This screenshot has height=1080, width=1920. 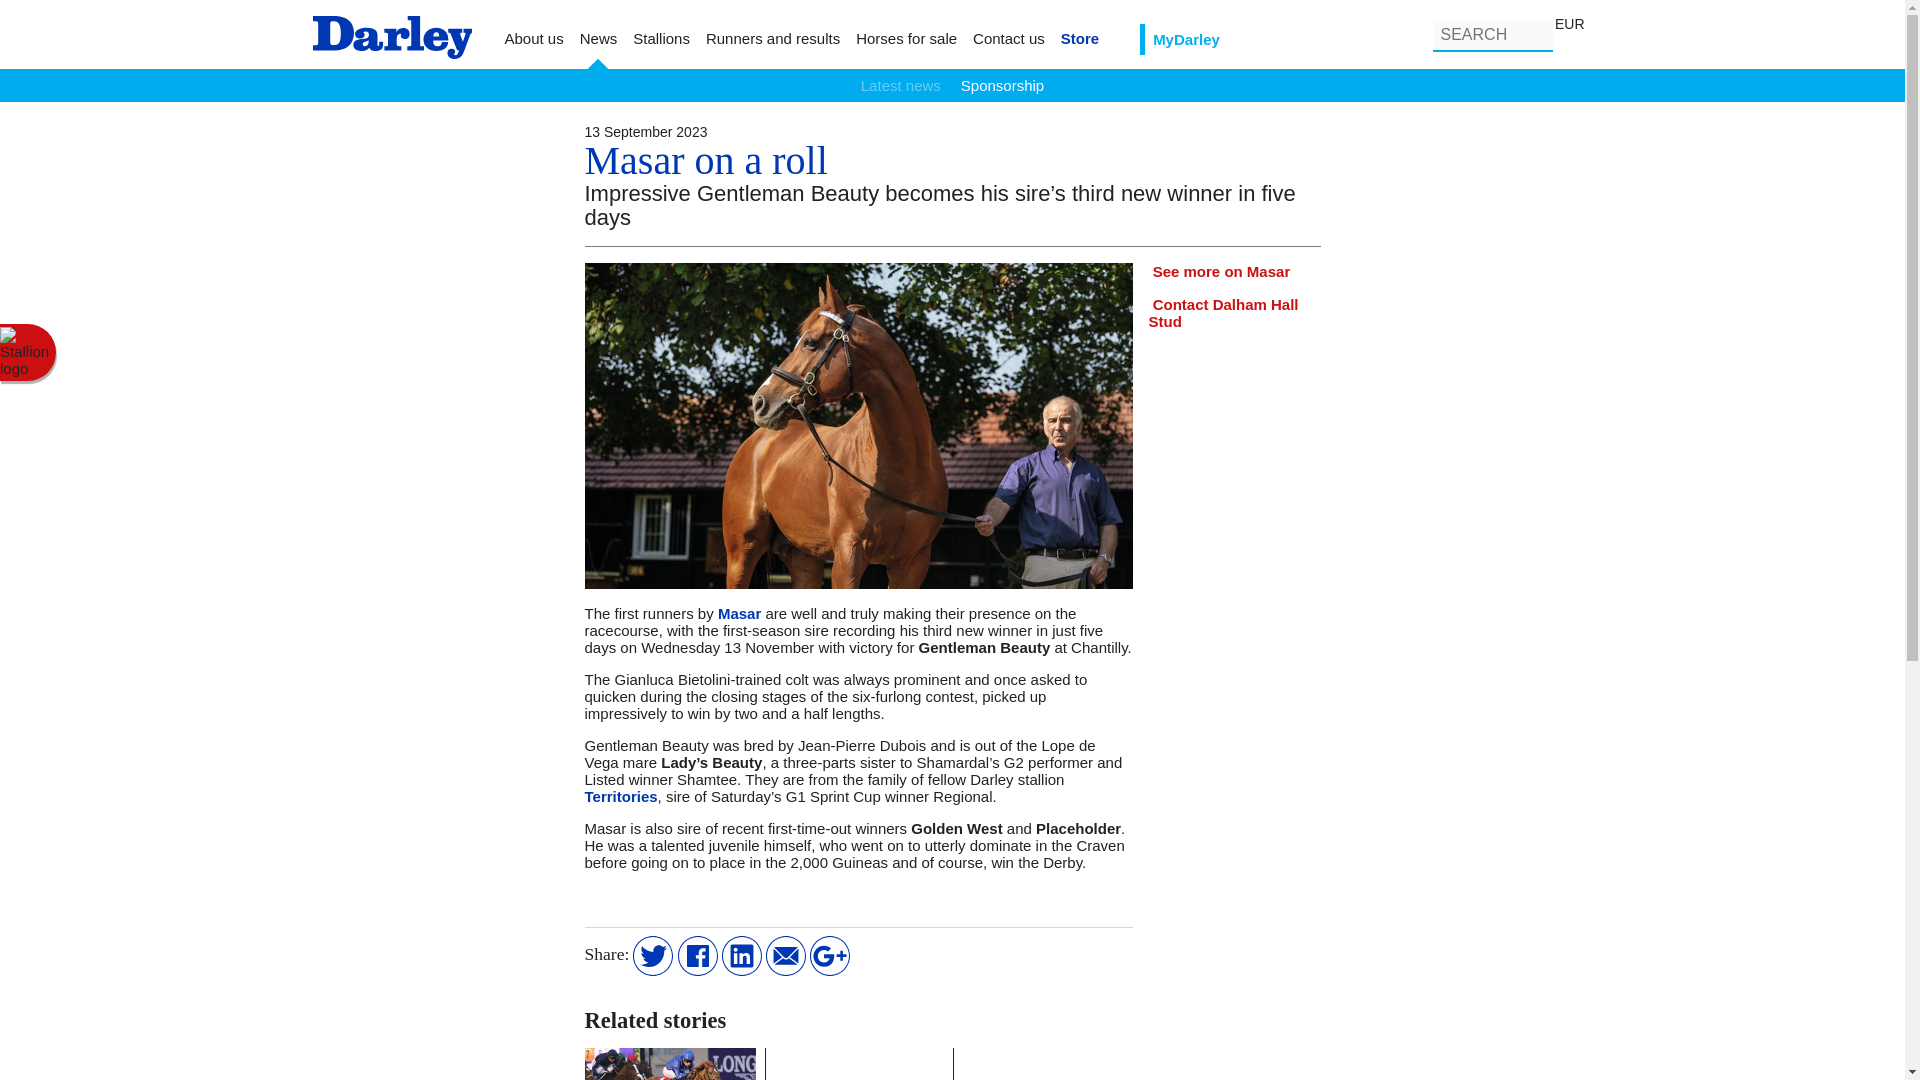 What do you see at coordinates (1492, 36) in the screenshot?
I see `Enter the terms you wish to search for.` at bounding box center [1492, 36].